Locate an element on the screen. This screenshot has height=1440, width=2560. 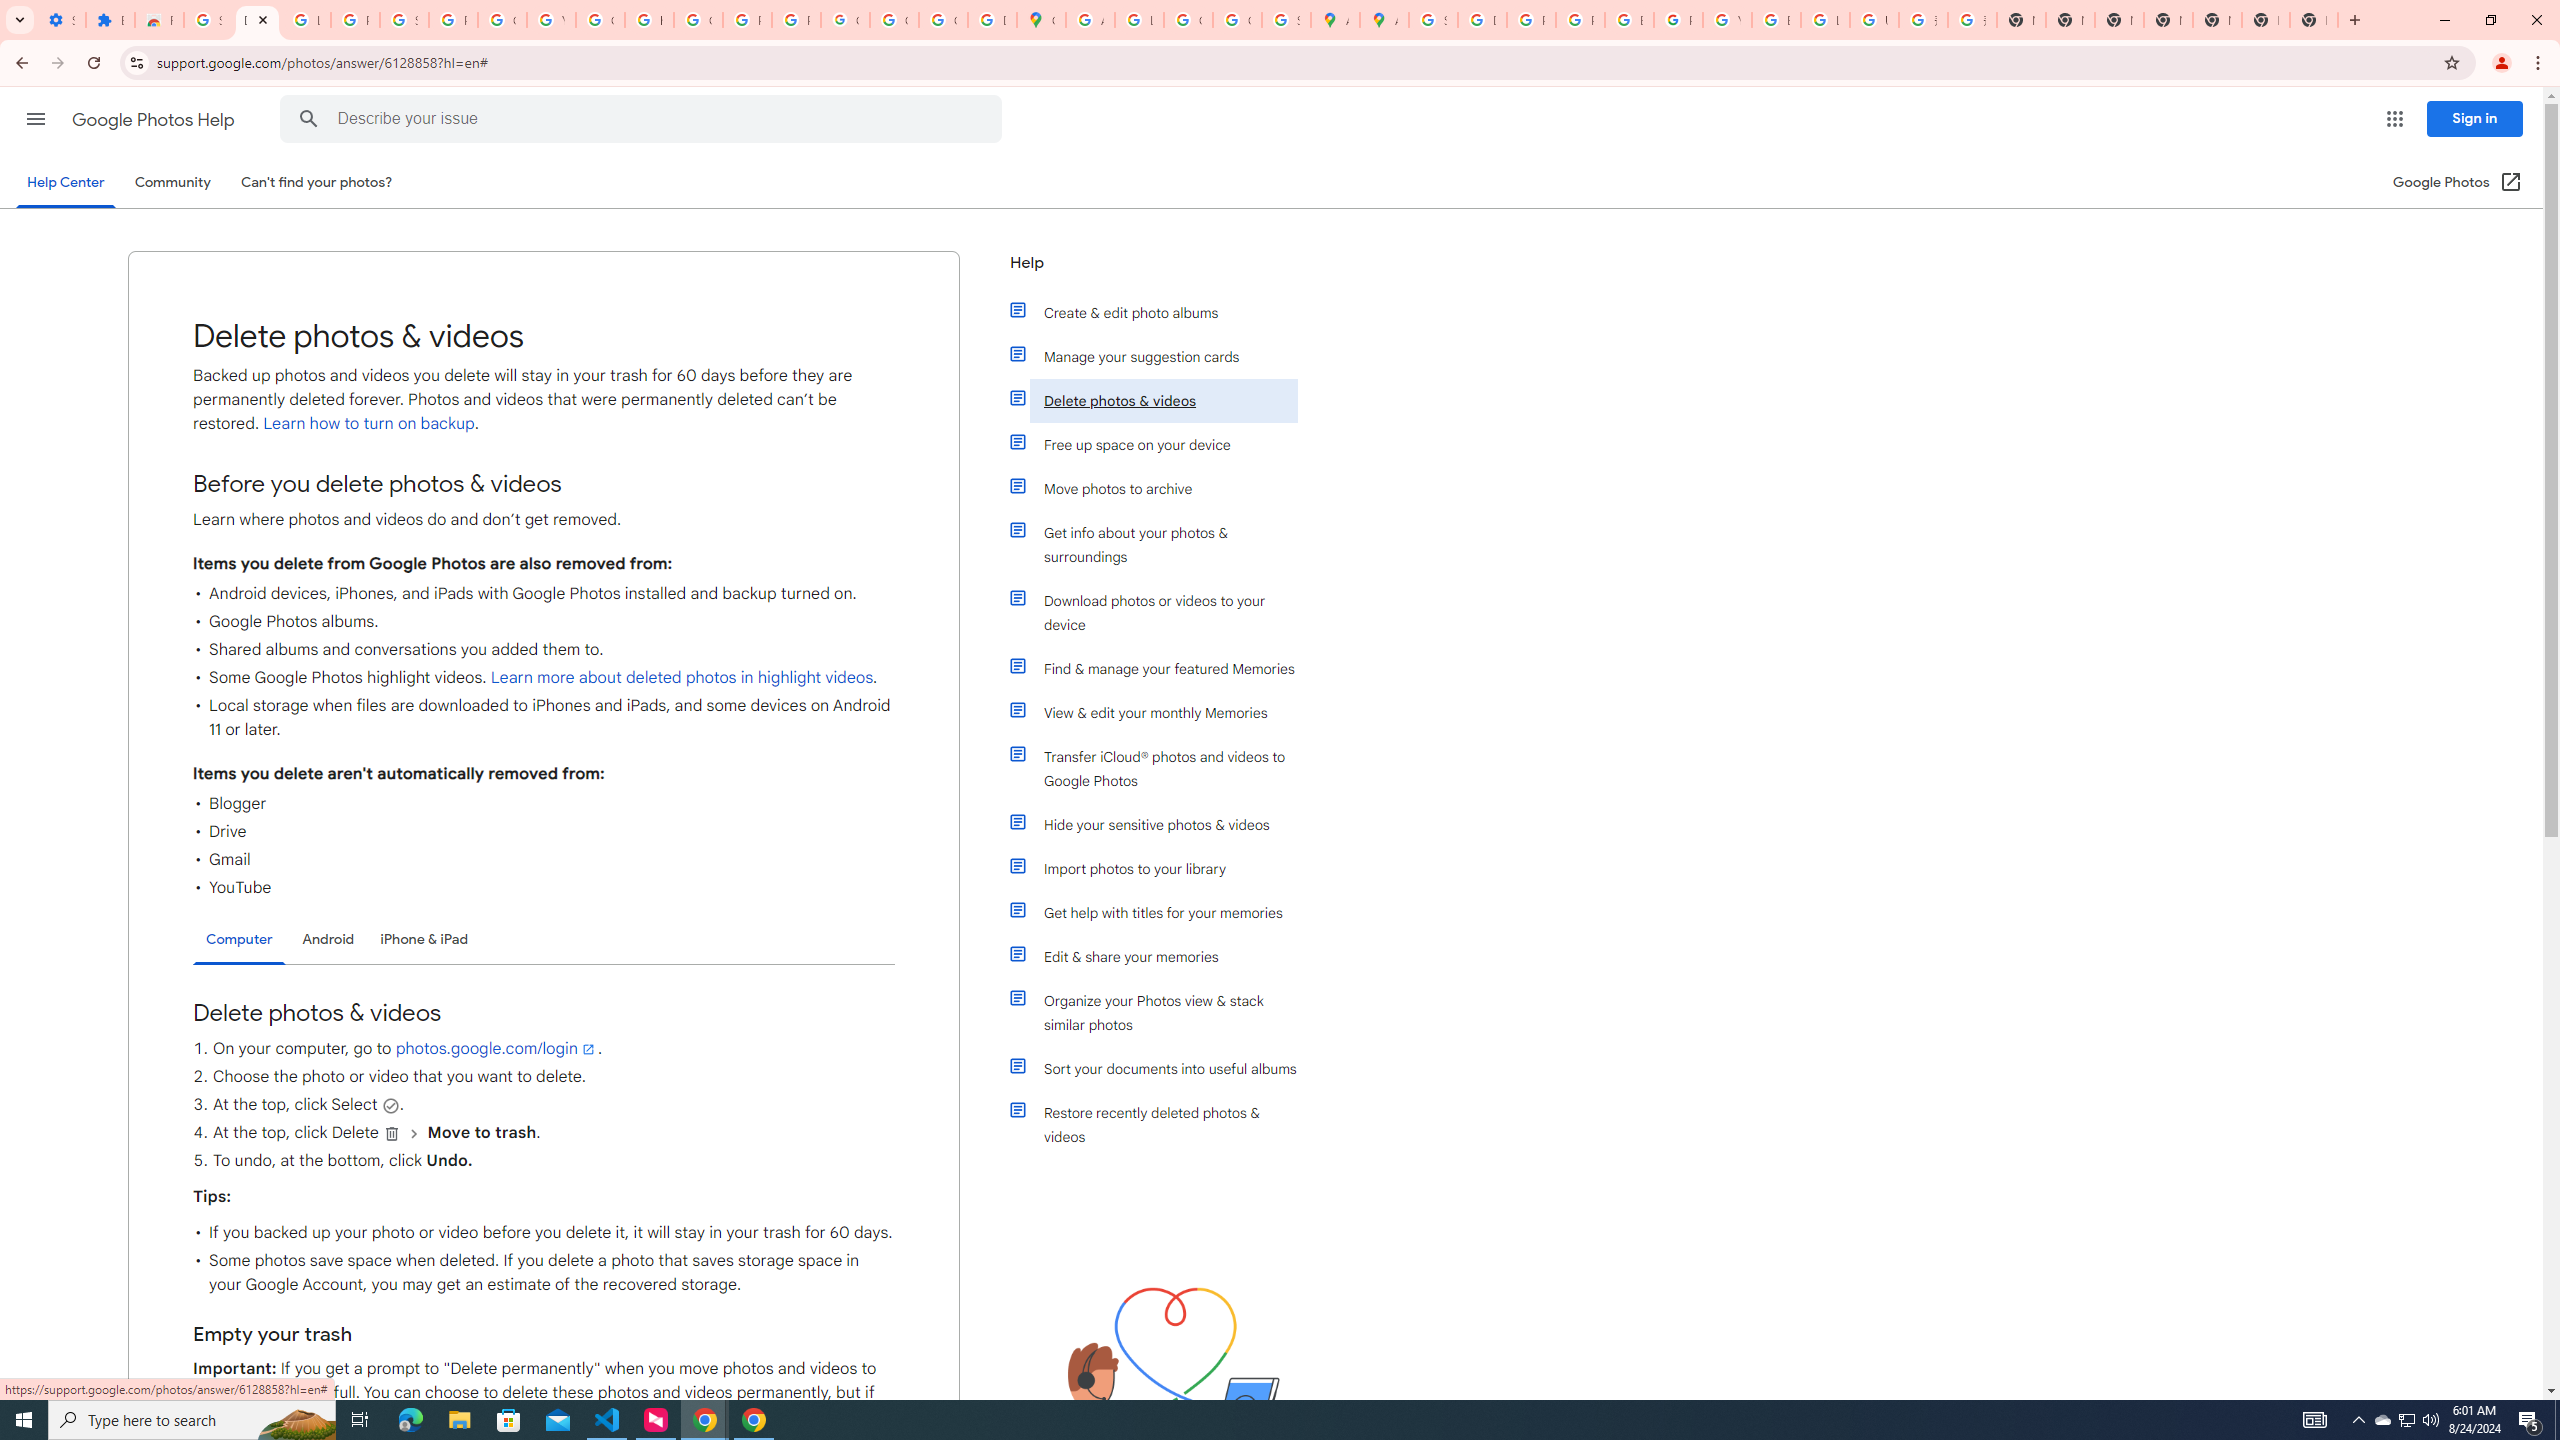
Restore recently deleted photos & videos is located at coordinates (1163, 1125).